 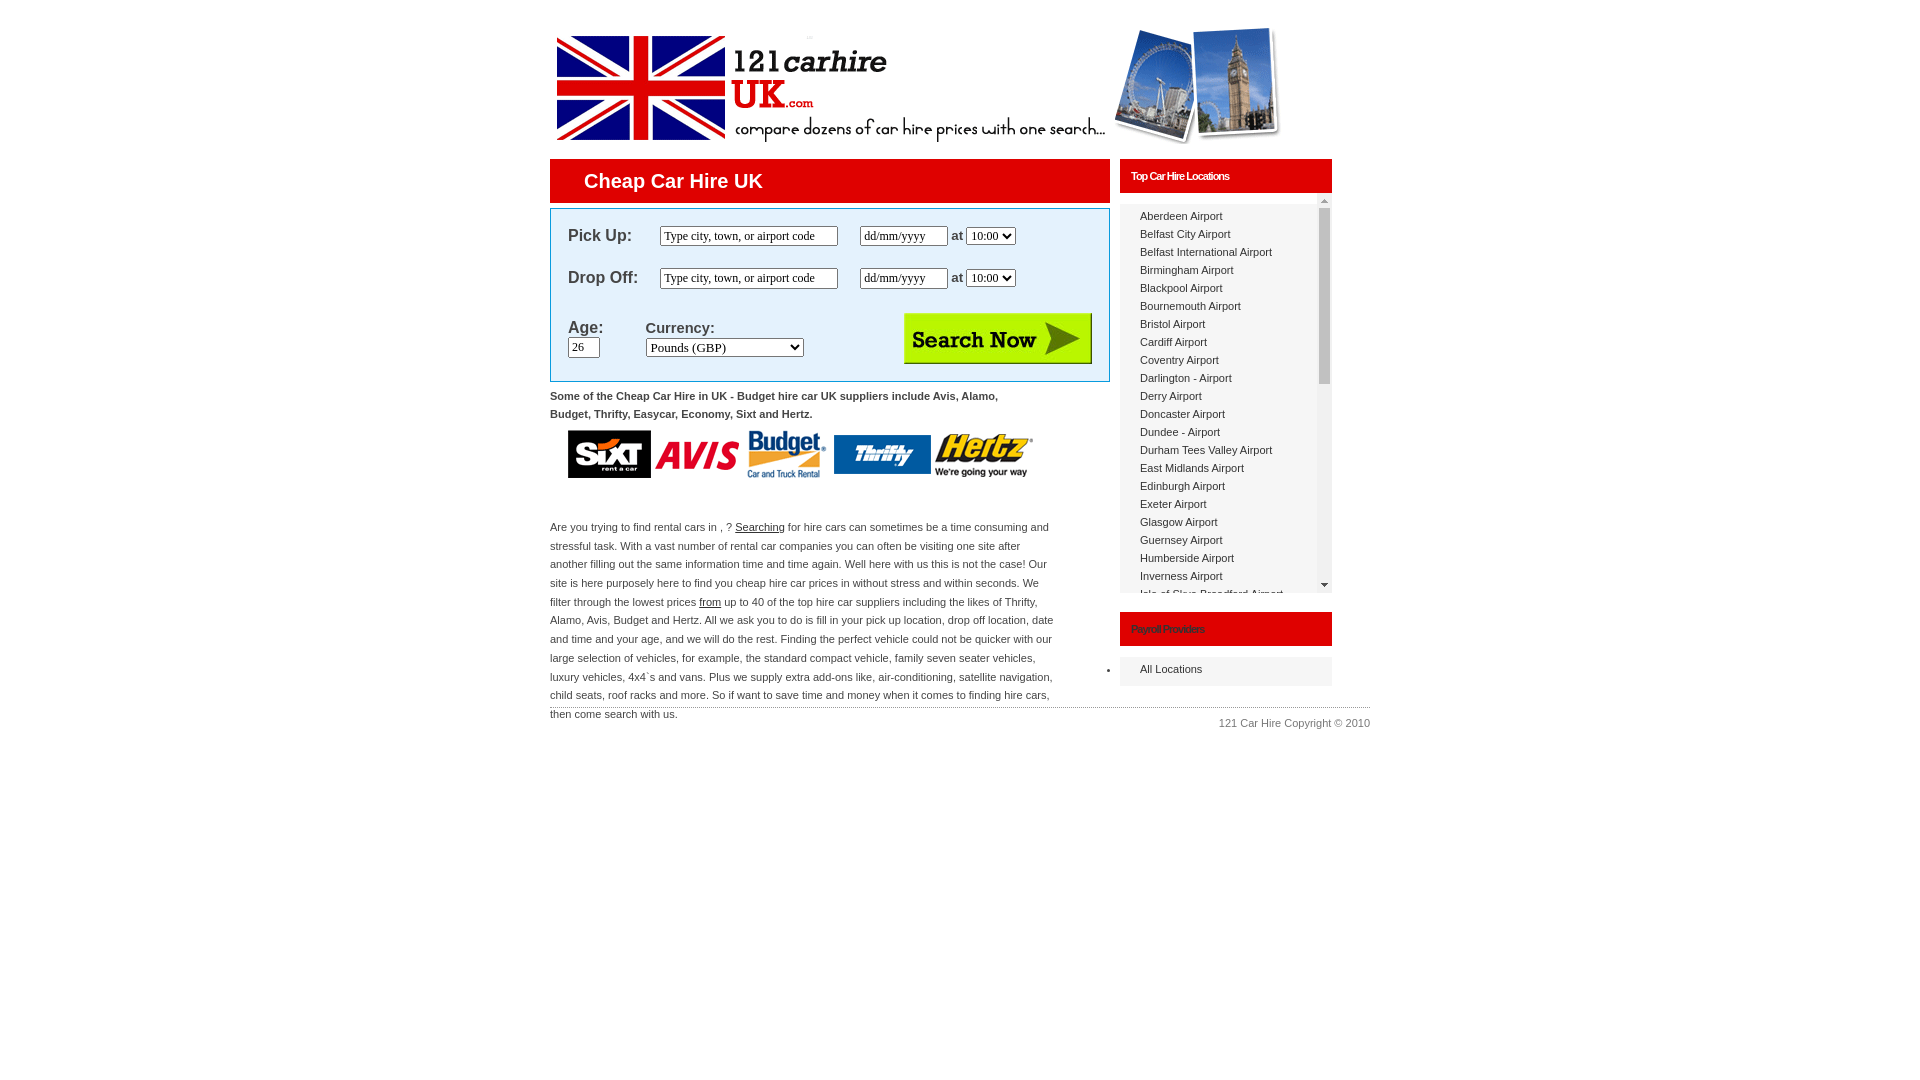 I want to click on Belfast International Airport, so click(x=1206, y=252).